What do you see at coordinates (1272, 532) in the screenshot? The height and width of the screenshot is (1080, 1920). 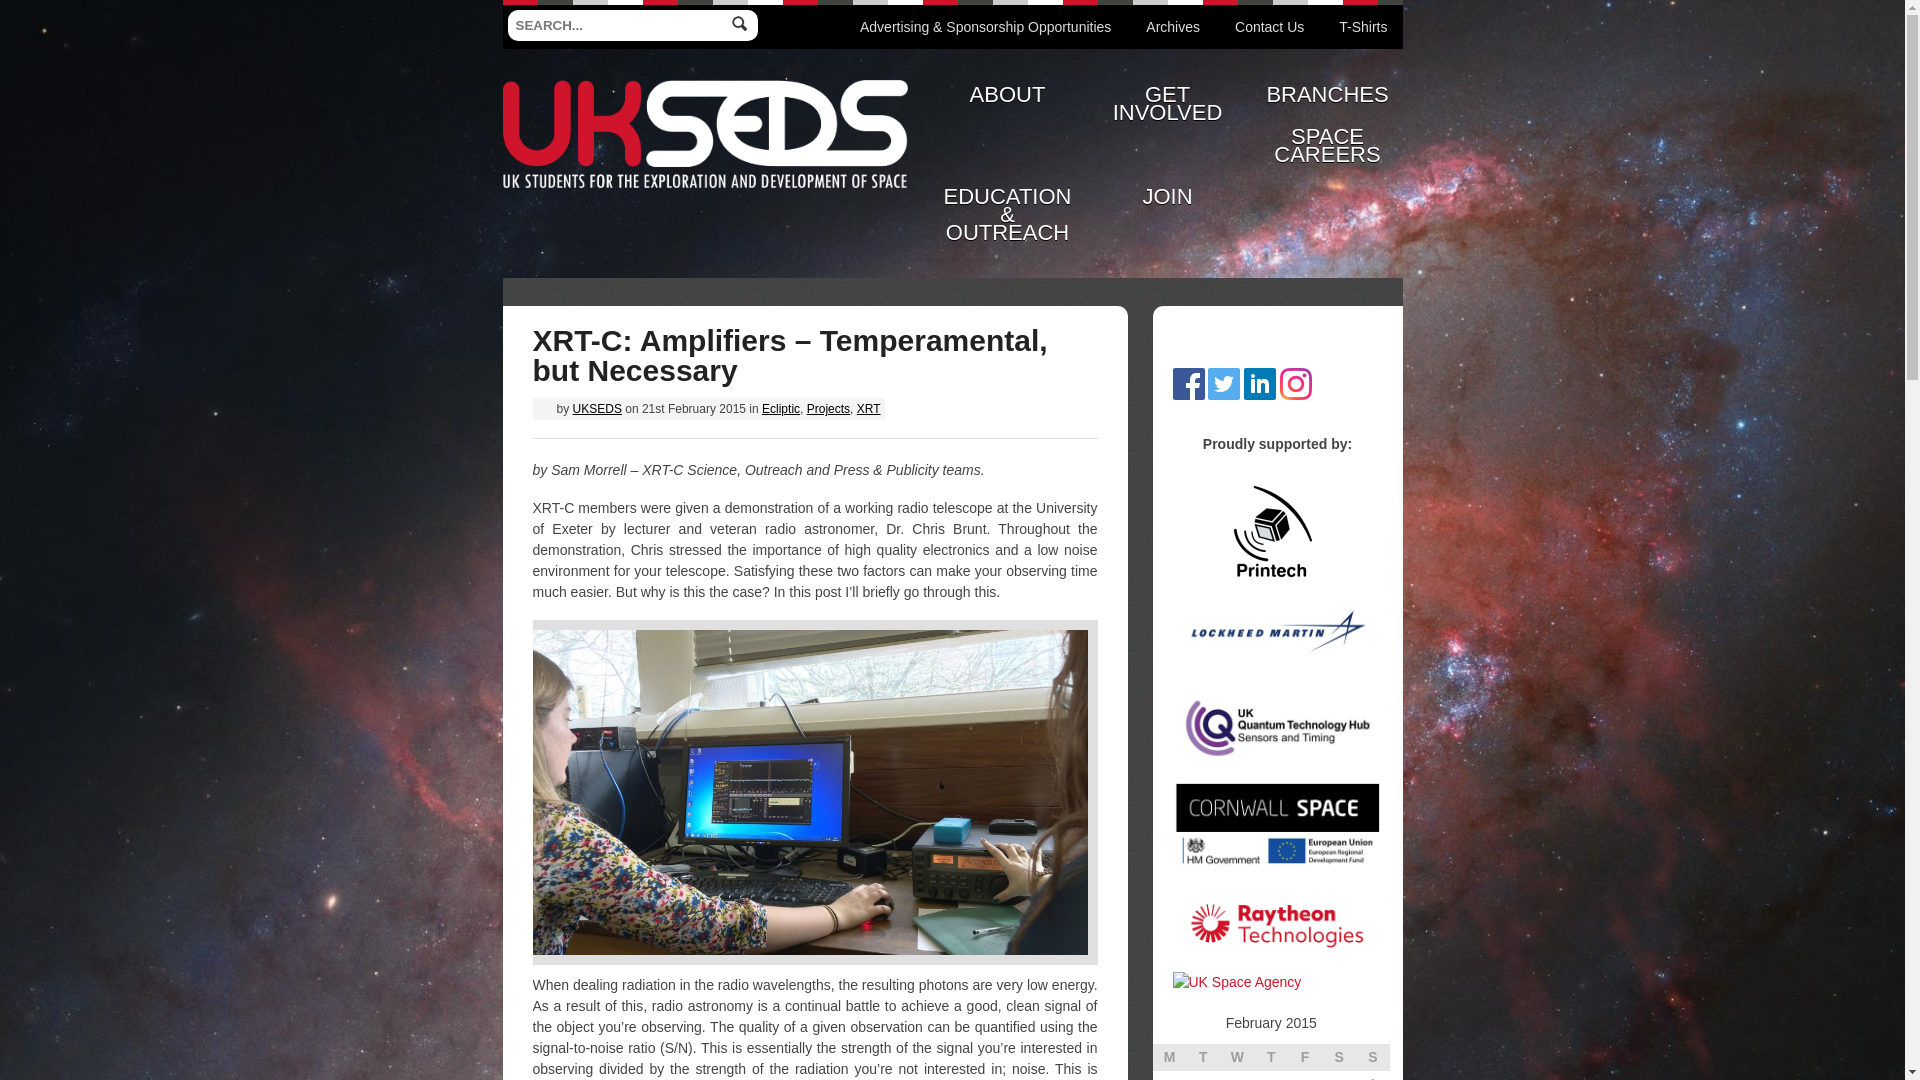 I see `Printech` at bounding box center [1272, 532].